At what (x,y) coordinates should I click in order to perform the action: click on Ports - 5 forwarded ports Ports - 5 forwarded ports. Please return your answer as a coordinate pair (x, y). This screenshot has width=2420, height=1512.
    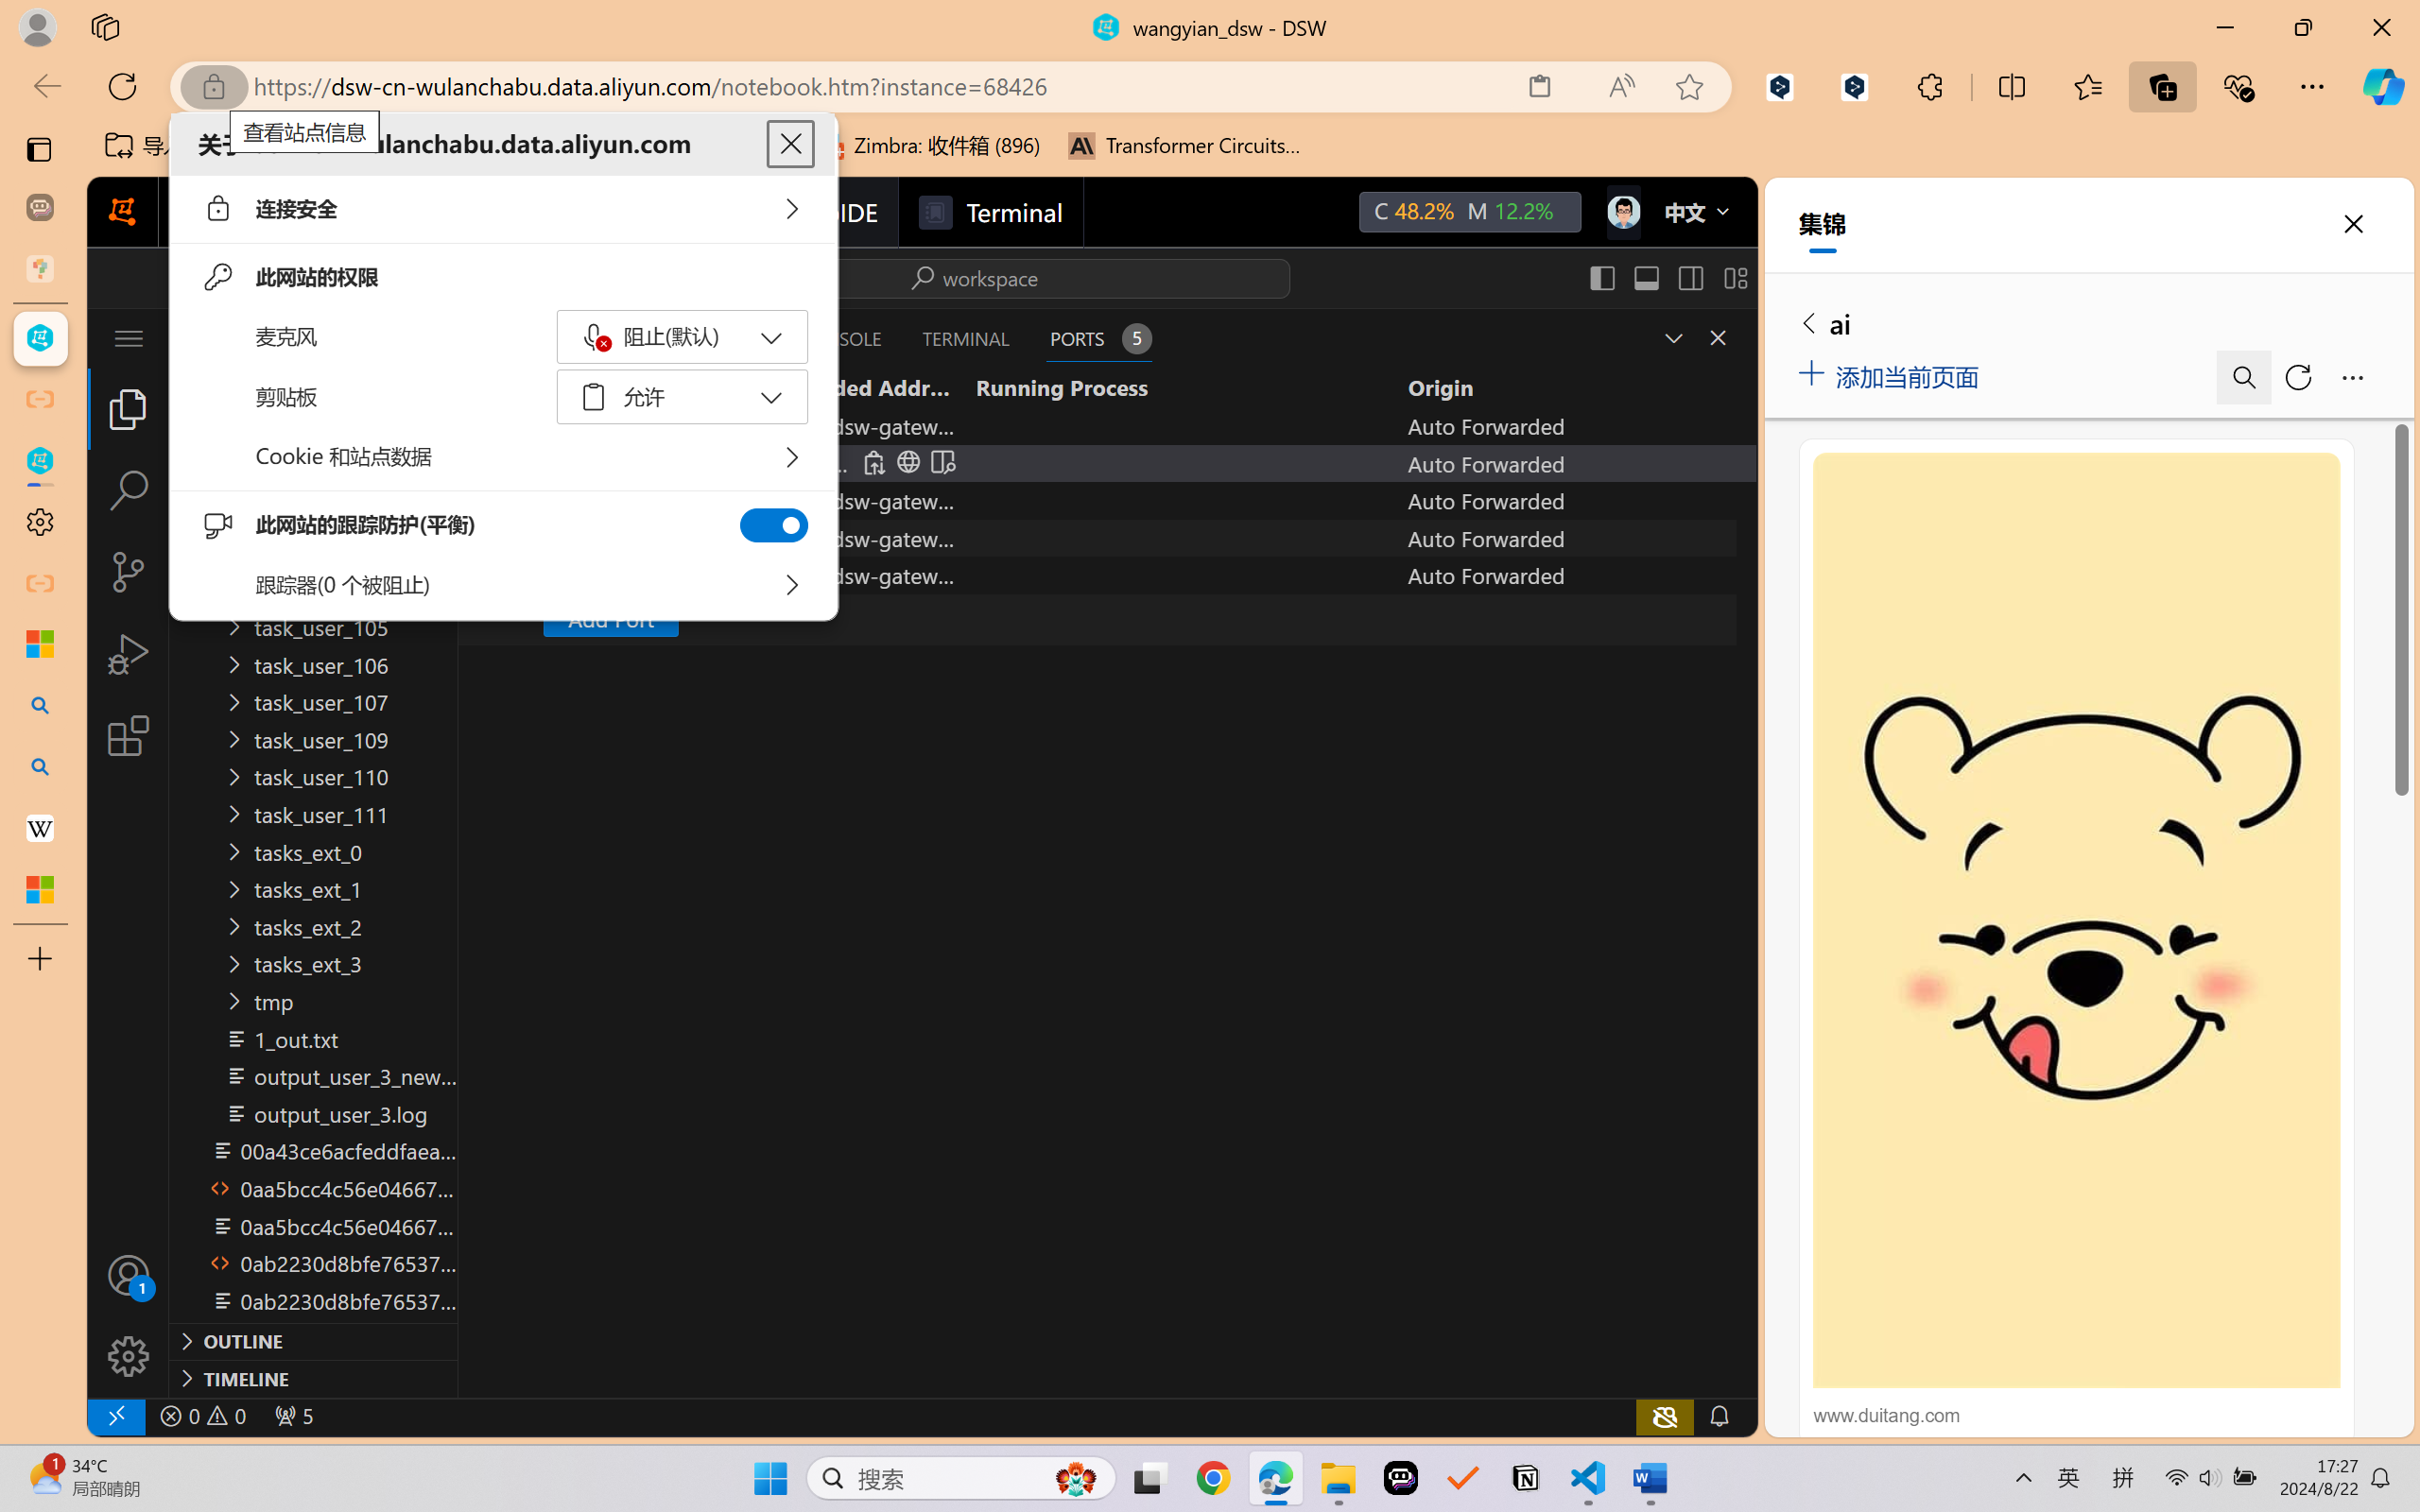
    Looking at the image, I should click on (1098, 338).